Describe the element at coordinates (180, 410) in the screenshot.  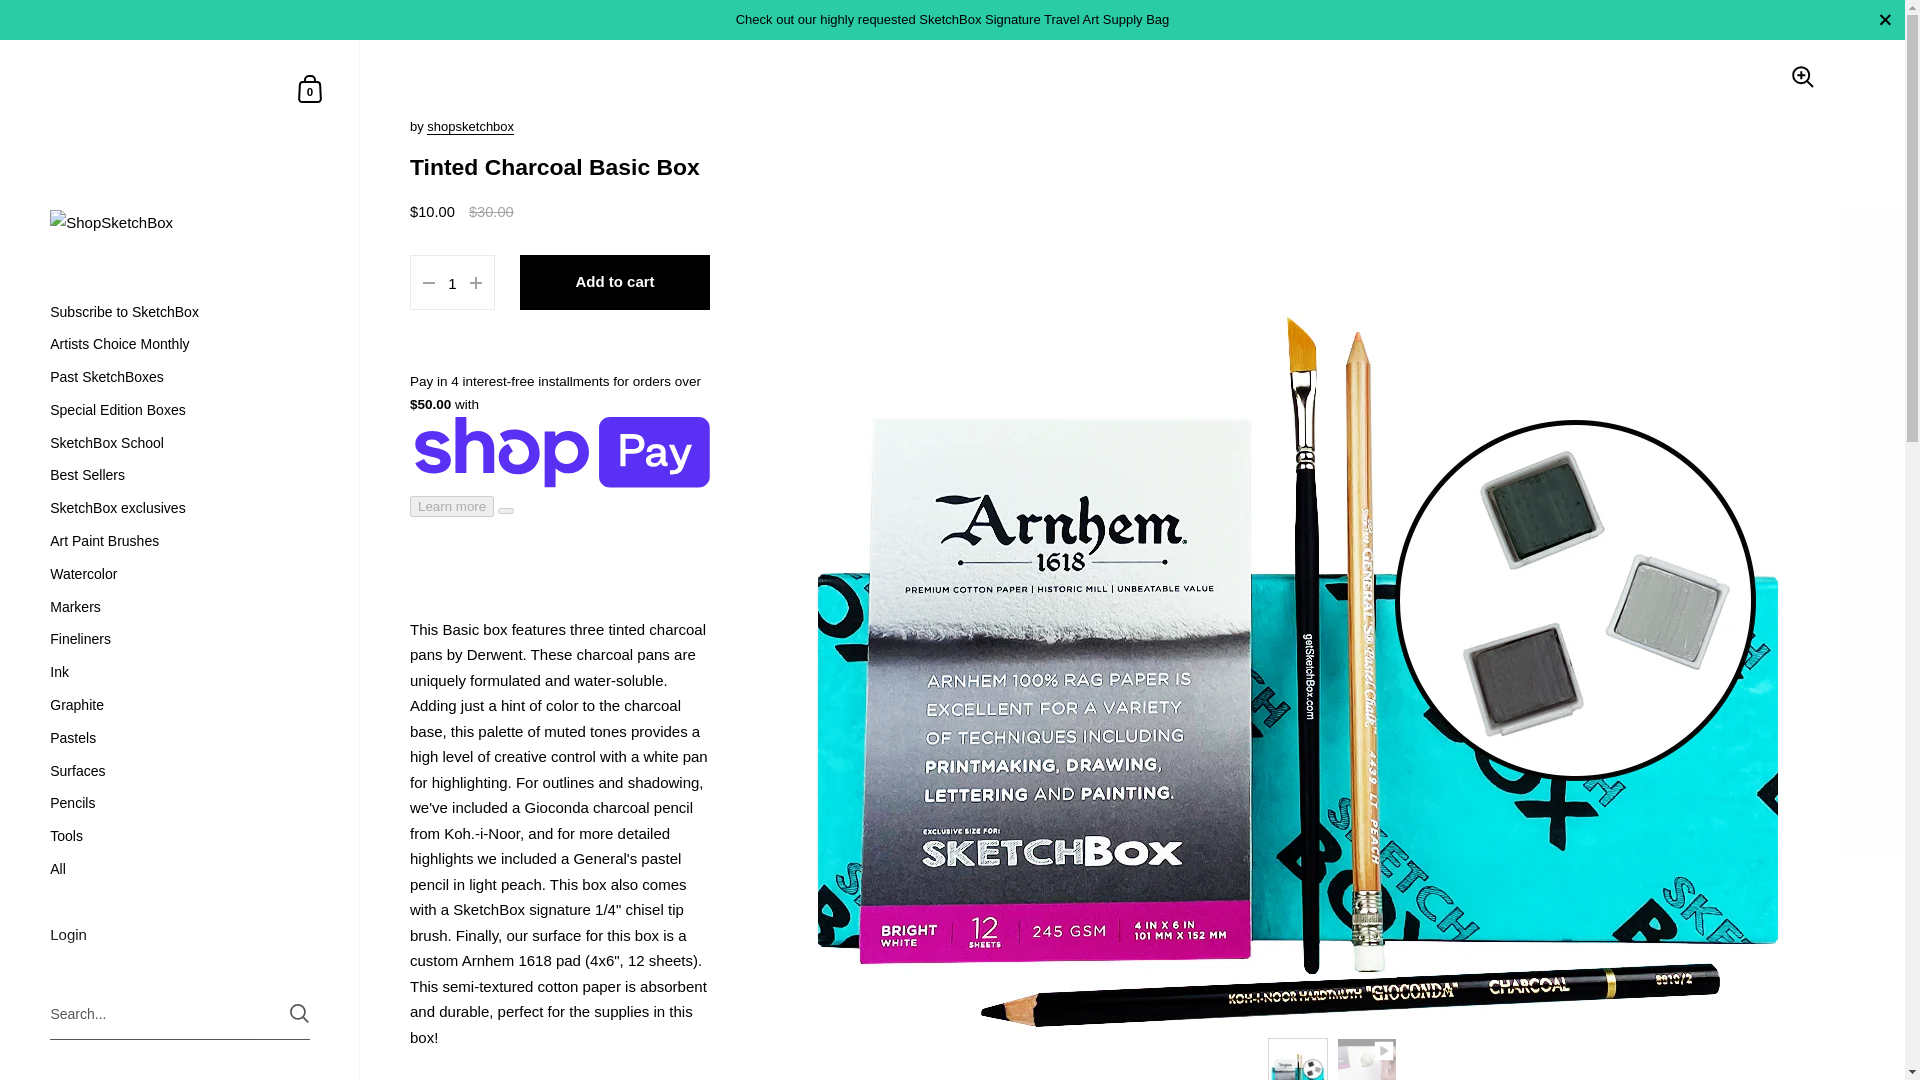
I see `Special Edition Boxes` at that location.